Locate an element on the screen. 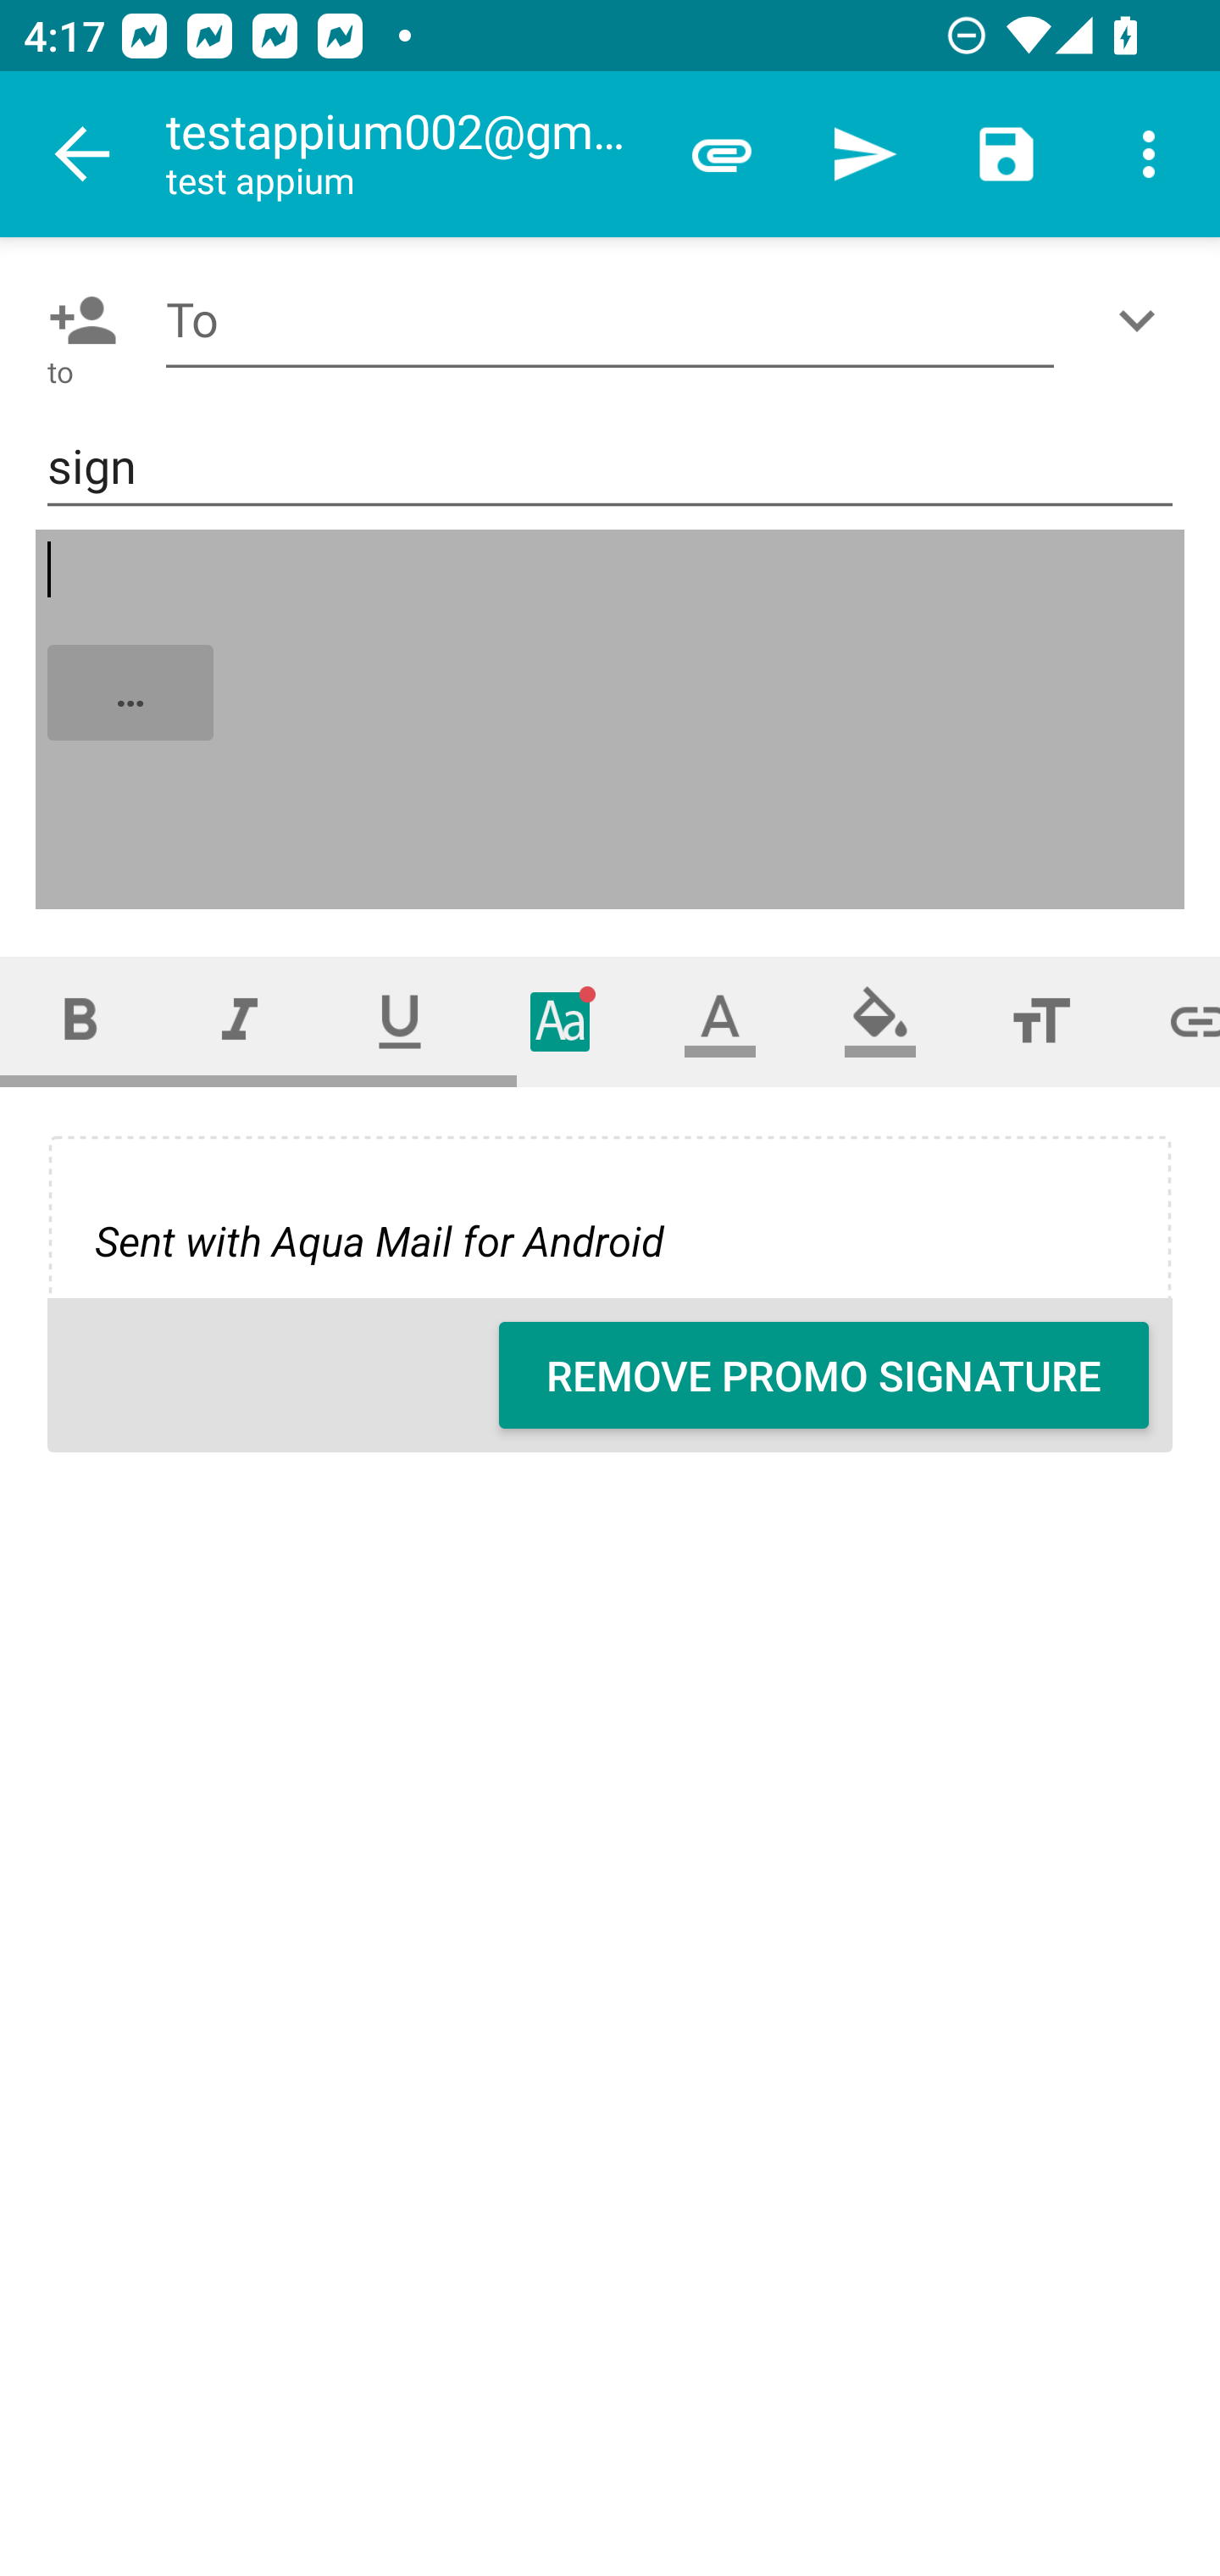 The image size is (1220, 2576). Save is located at coordinates (1006, 154).